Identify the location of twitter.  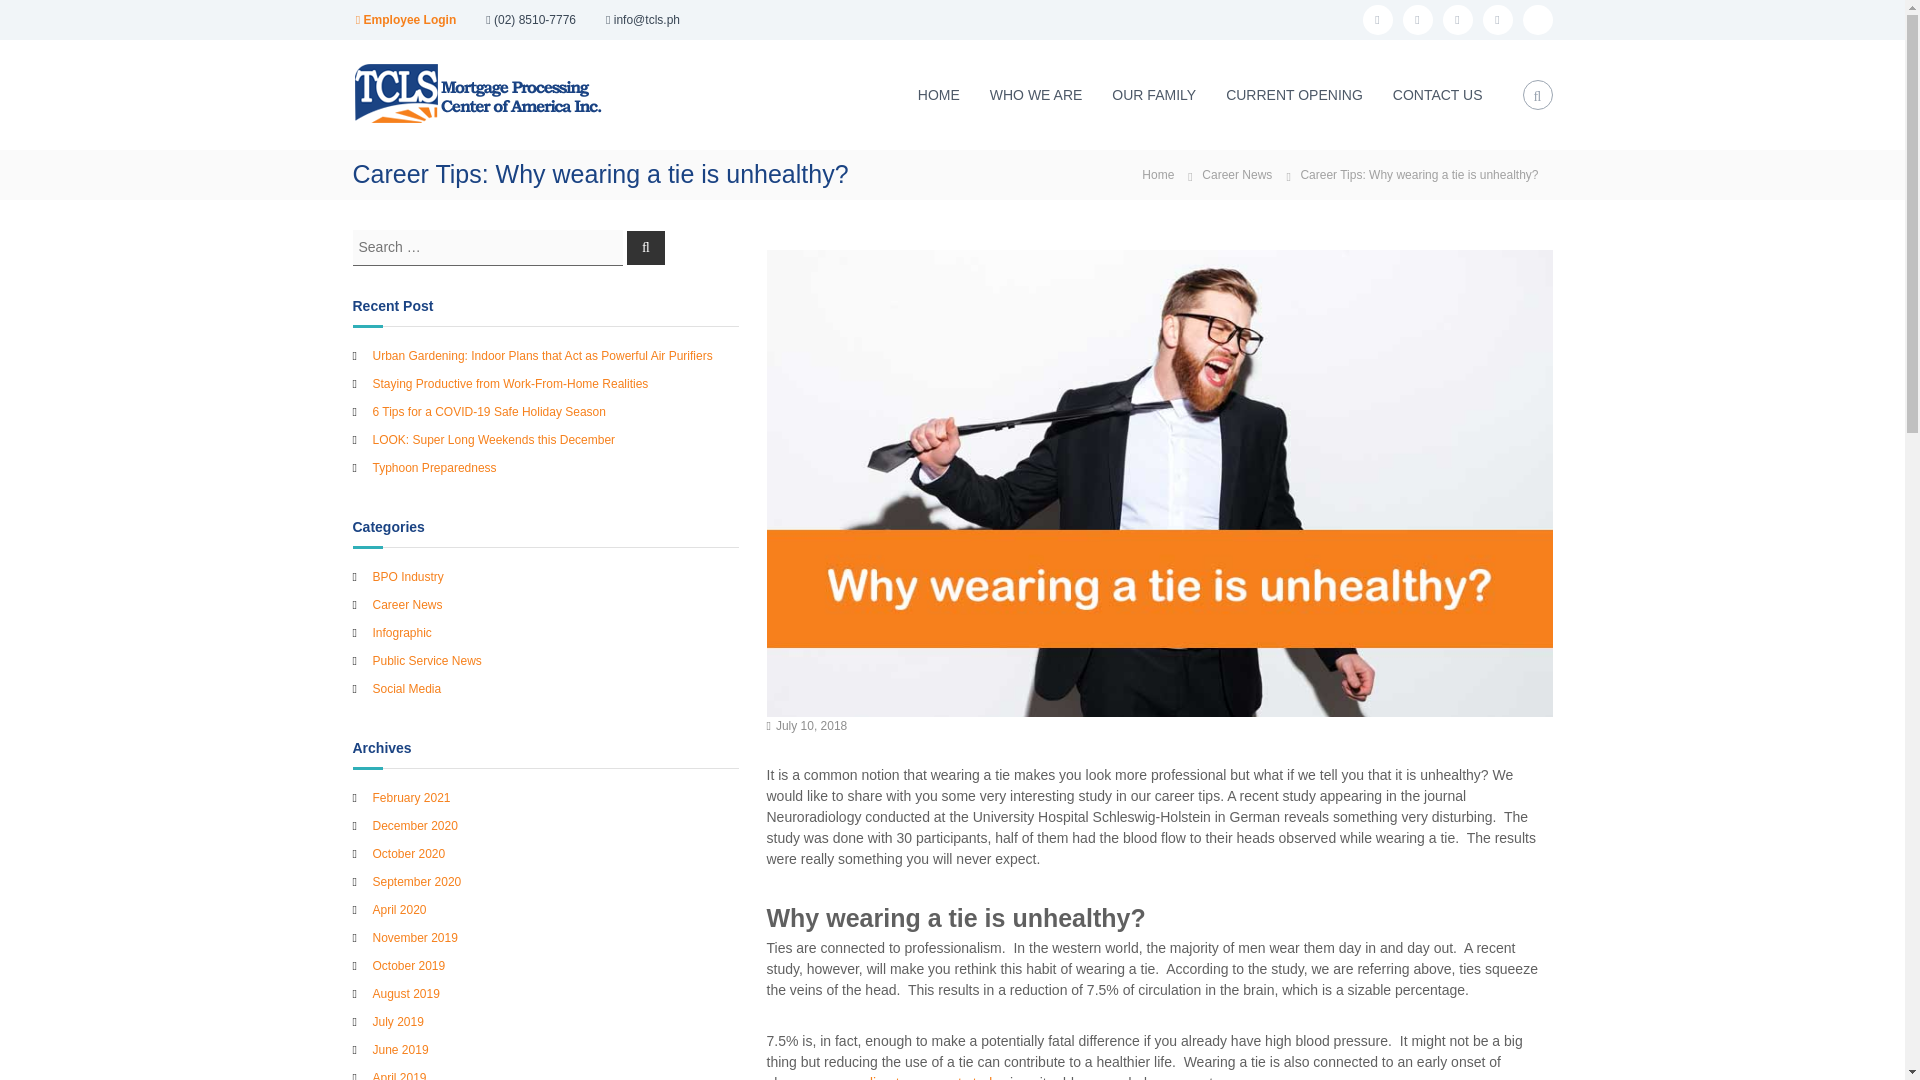
(1416, 20).